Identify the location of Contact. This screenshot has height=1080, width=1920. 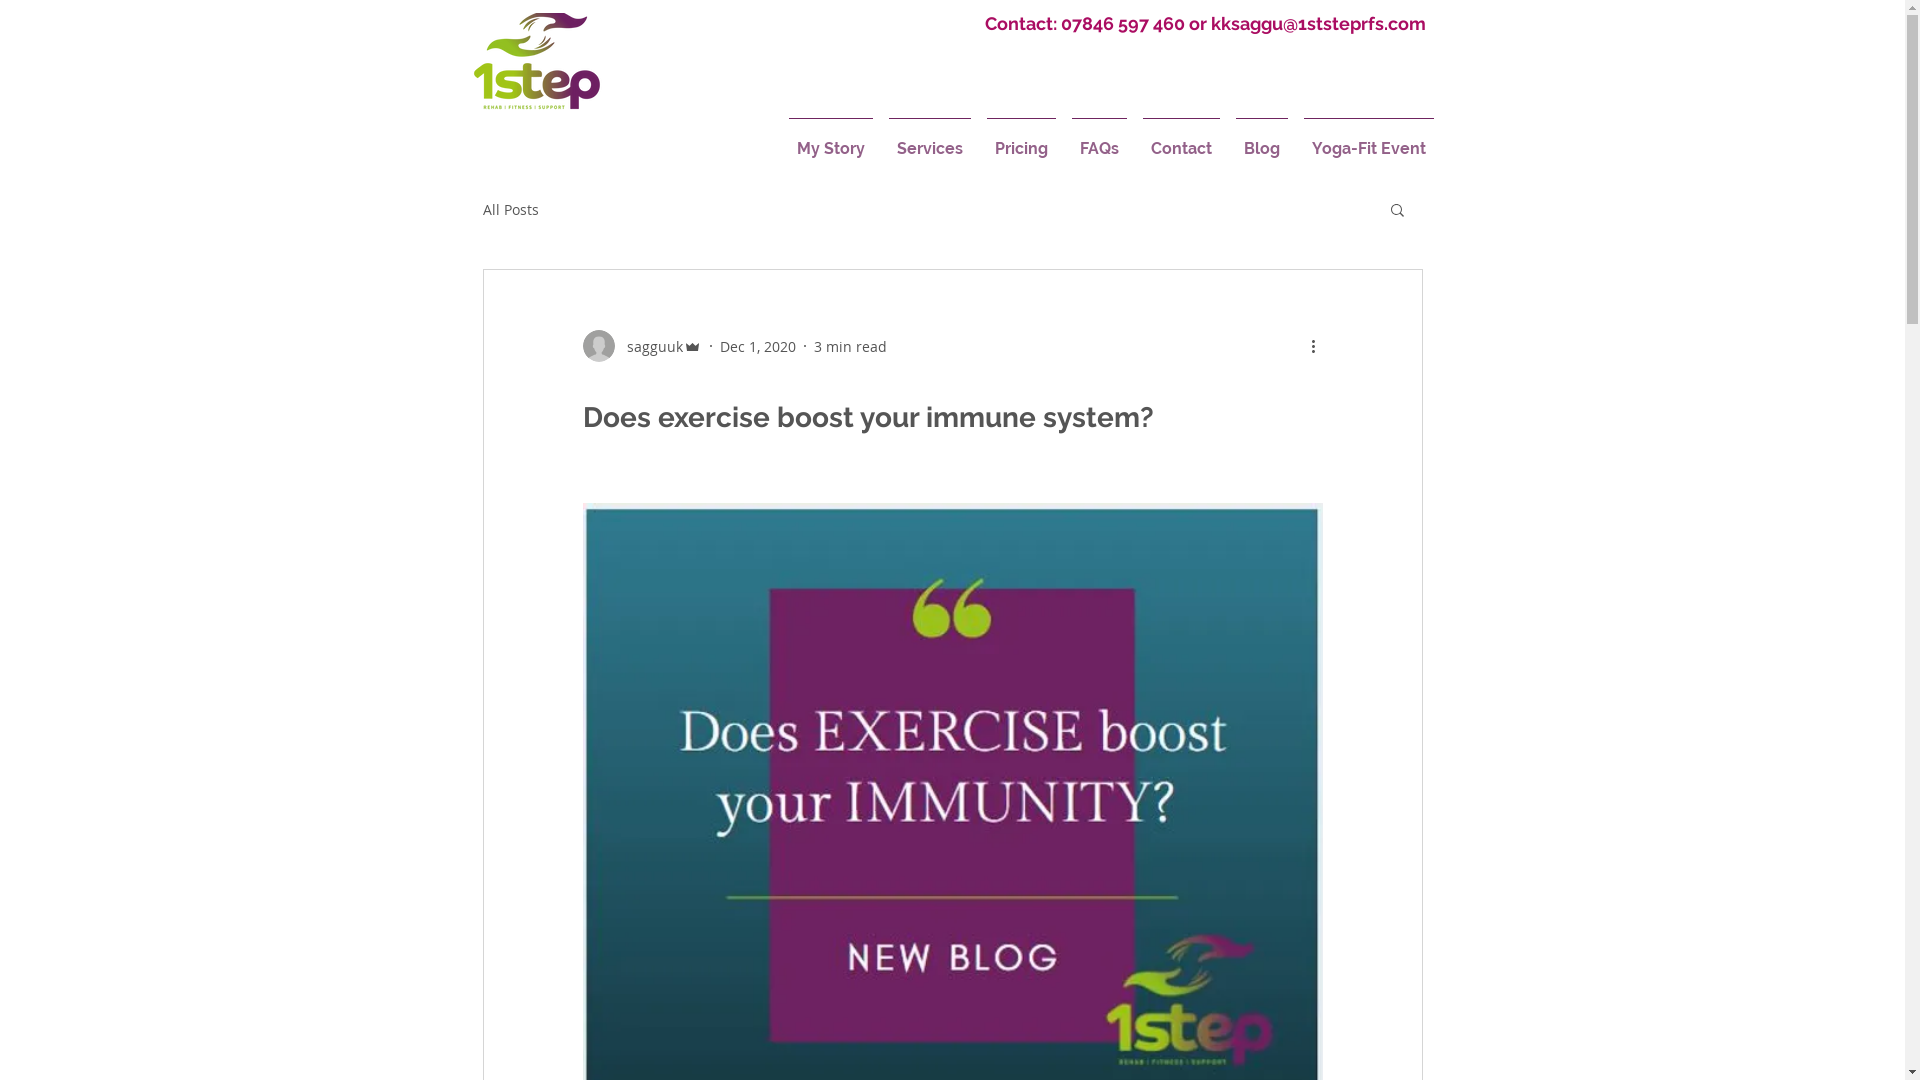
(1180, 140).